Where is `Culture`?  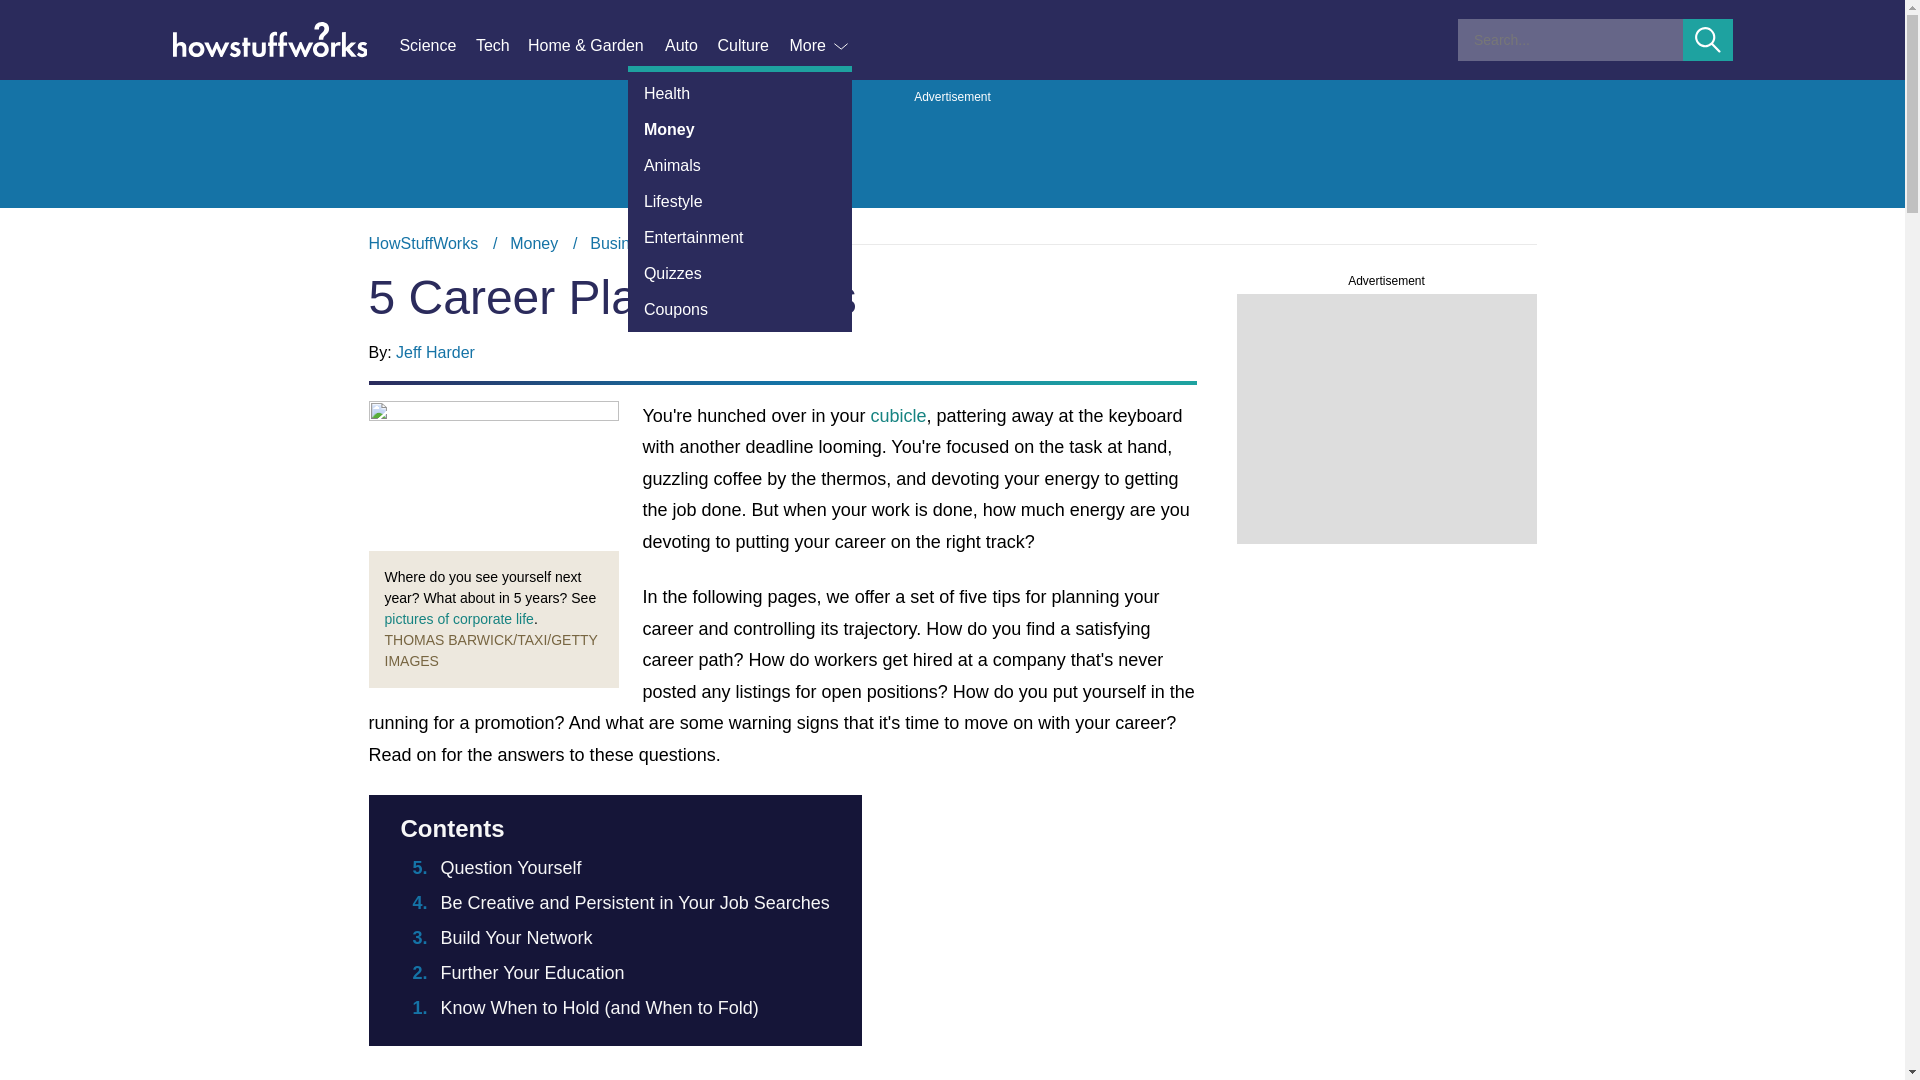 Culture is located at coordinates (740, 94).